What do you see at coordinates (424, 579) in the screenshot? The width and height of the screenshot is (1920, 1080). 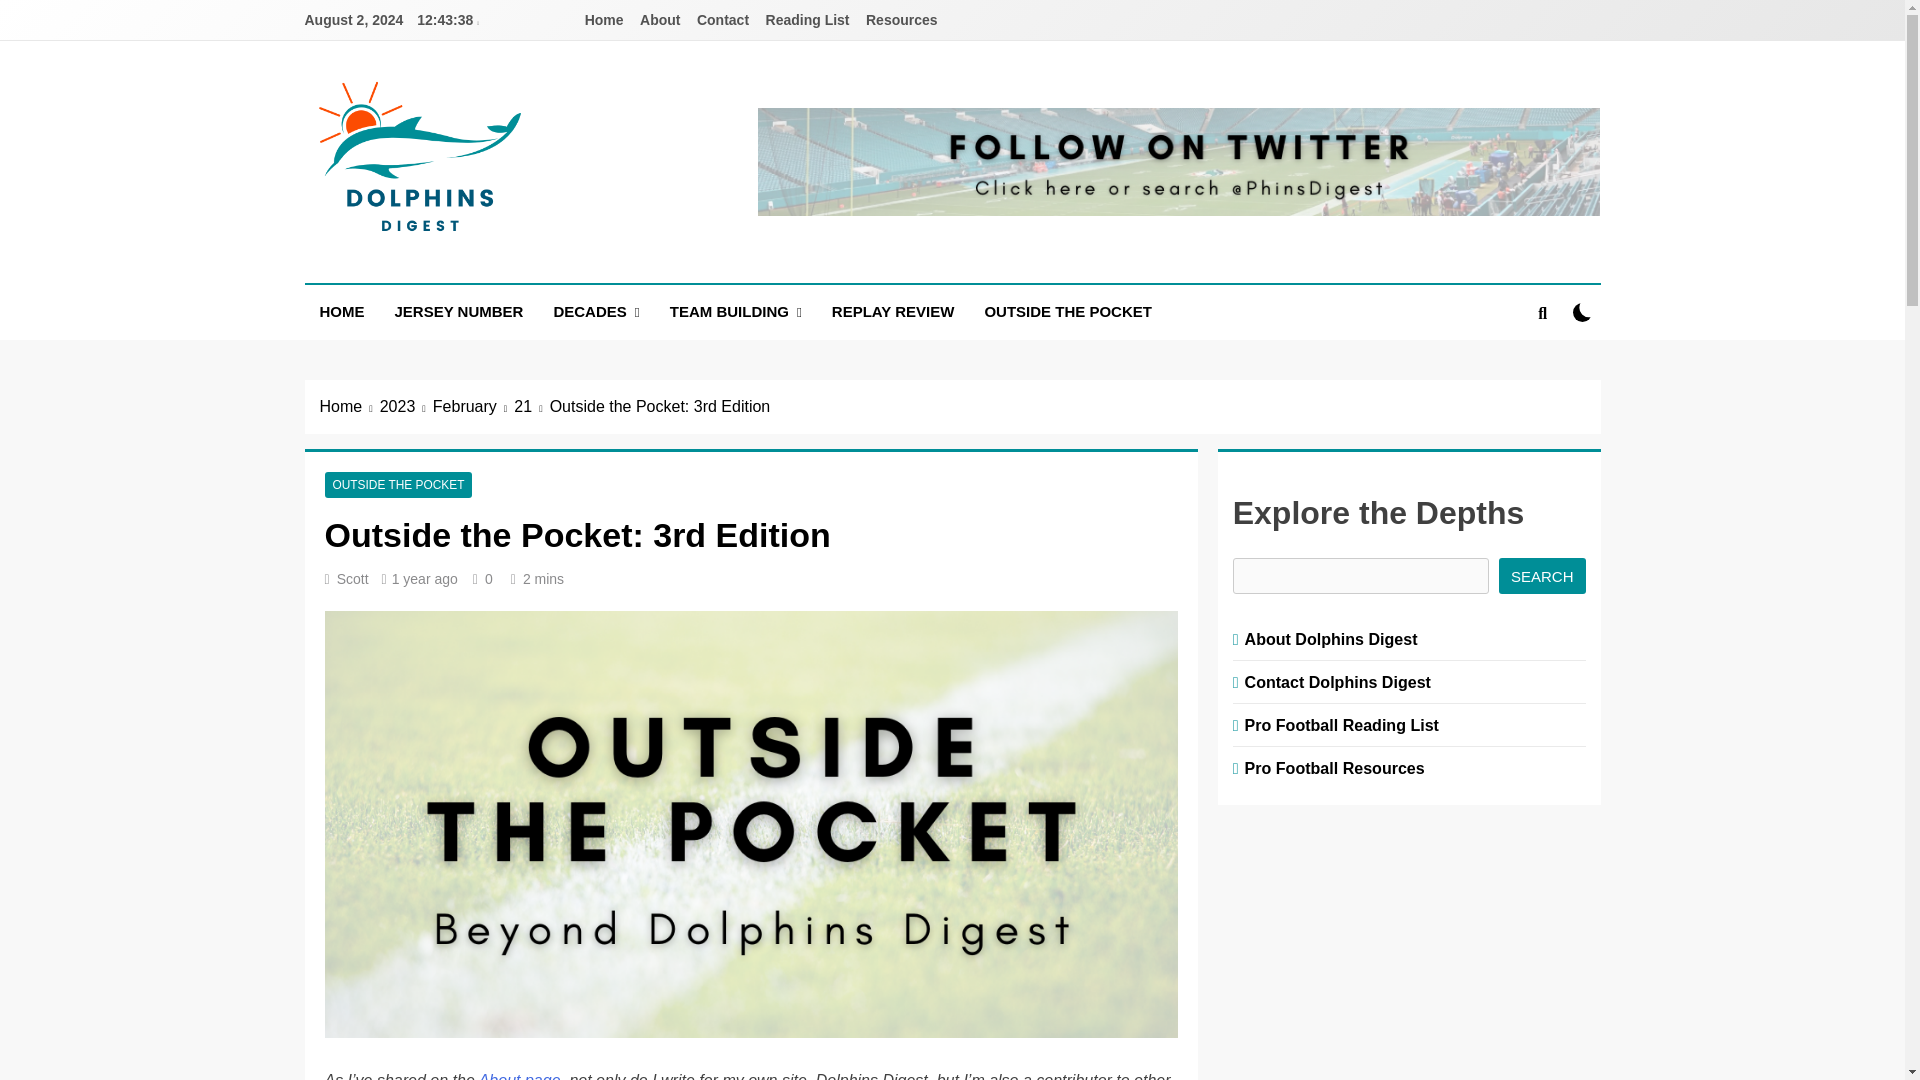 I see `1 year ago` at bounding box center [424, 579].